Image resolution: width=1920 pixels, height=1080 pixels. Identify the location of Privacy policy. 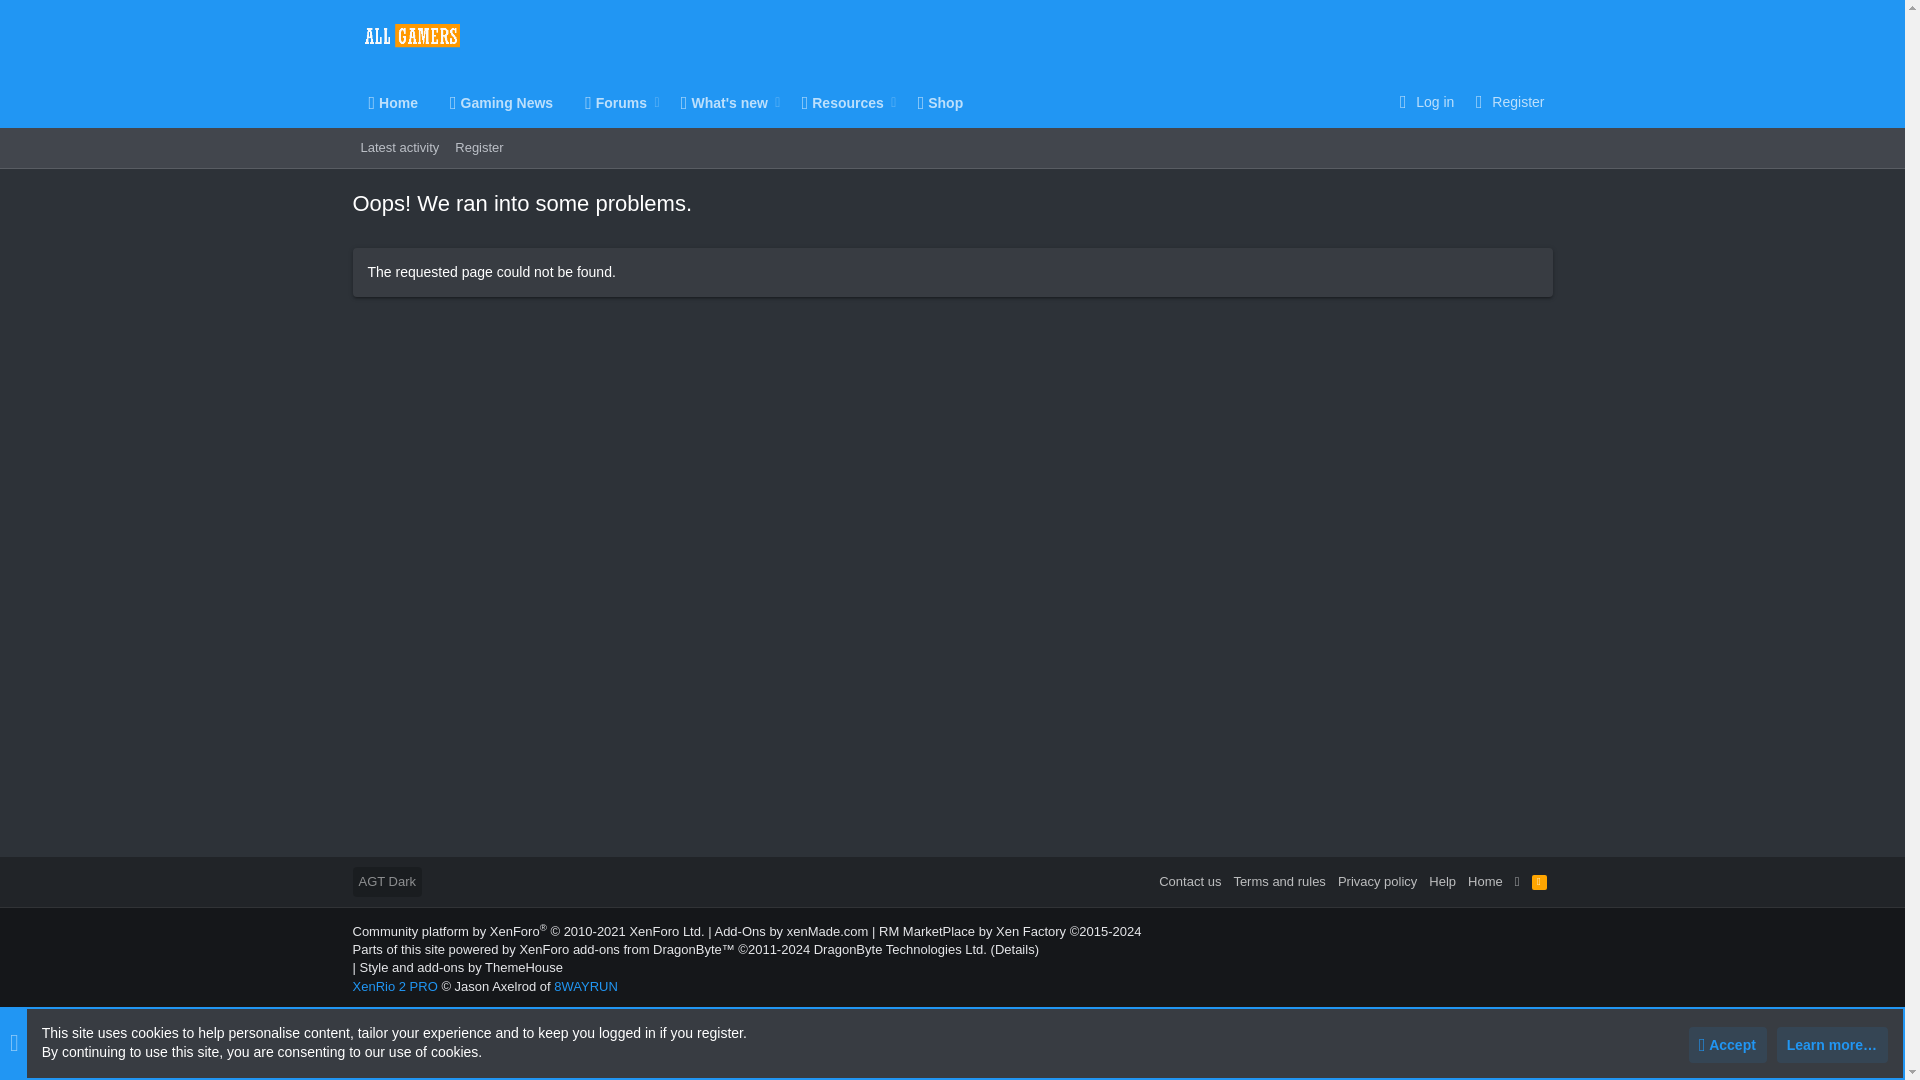
(608, 102).